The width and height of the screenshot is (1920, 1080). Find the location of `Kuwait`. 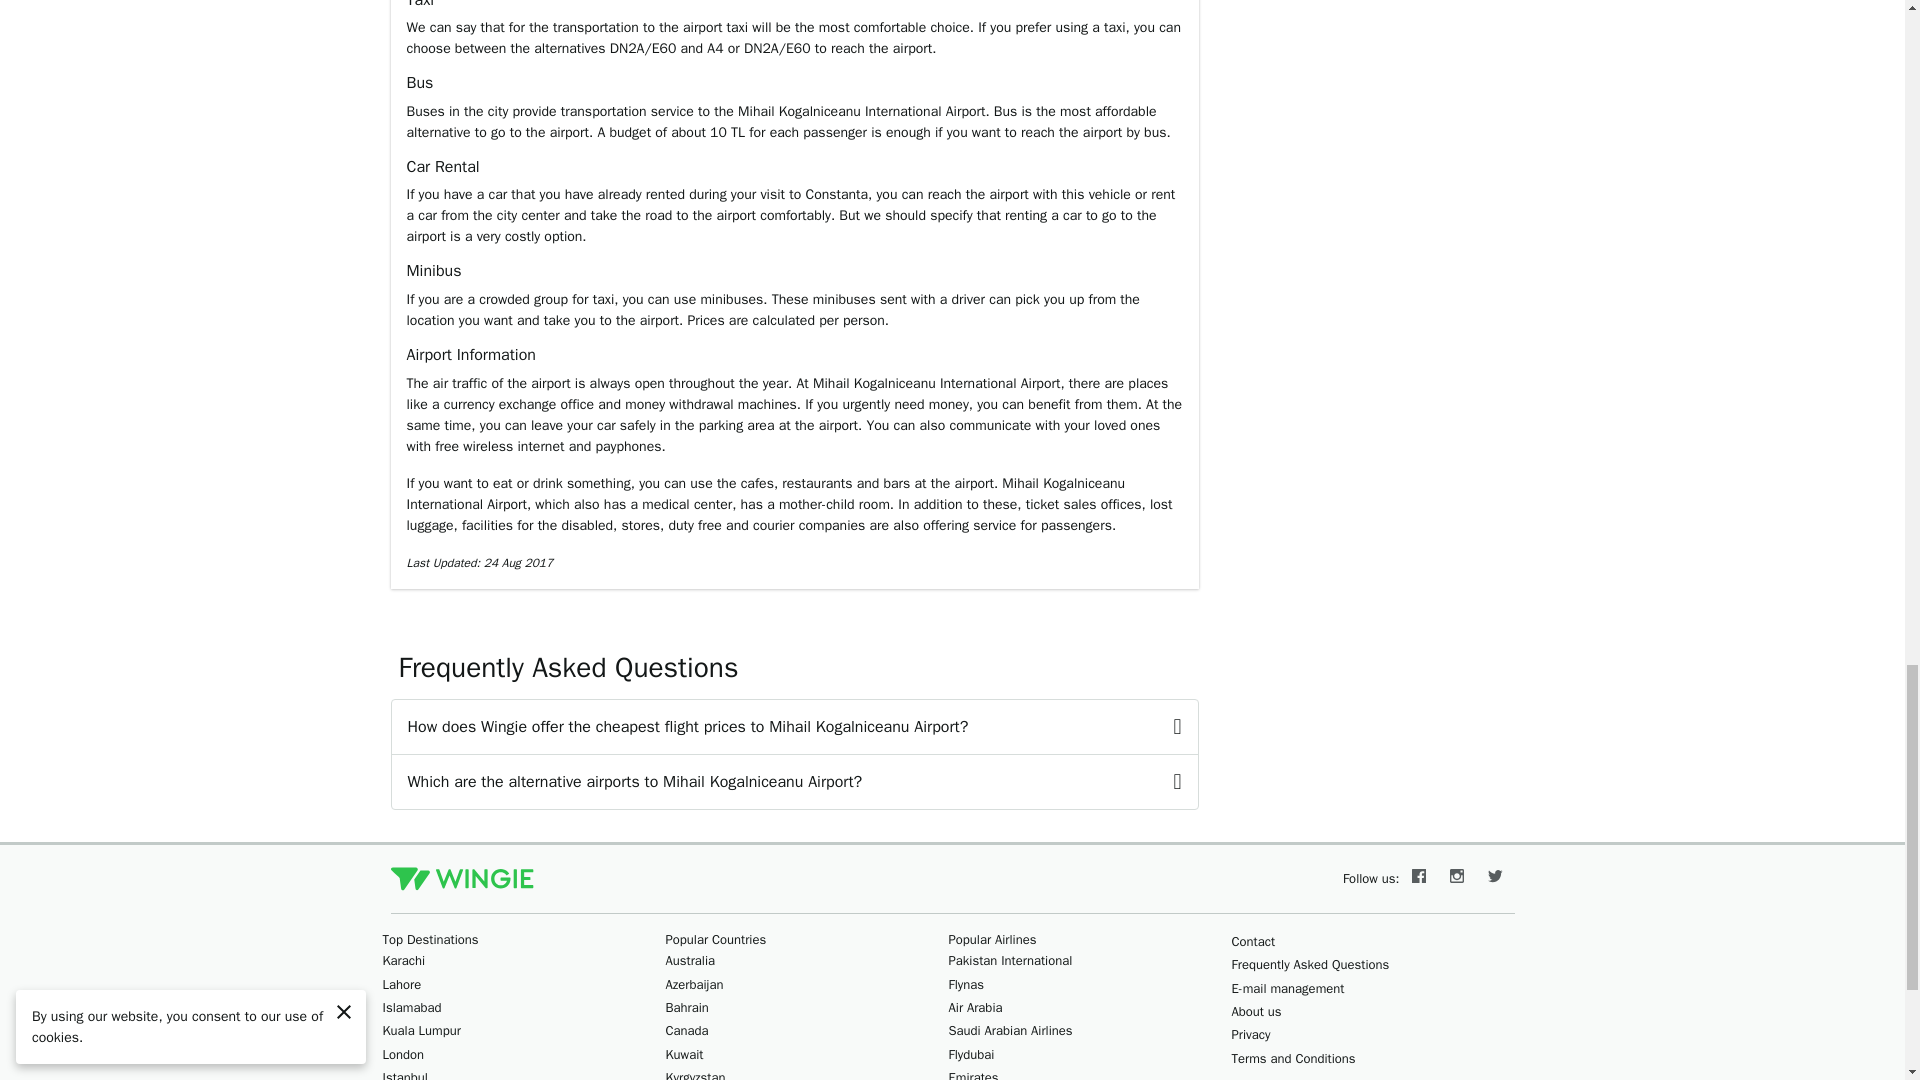

Kuwait is located at coordinates (685, 1054).